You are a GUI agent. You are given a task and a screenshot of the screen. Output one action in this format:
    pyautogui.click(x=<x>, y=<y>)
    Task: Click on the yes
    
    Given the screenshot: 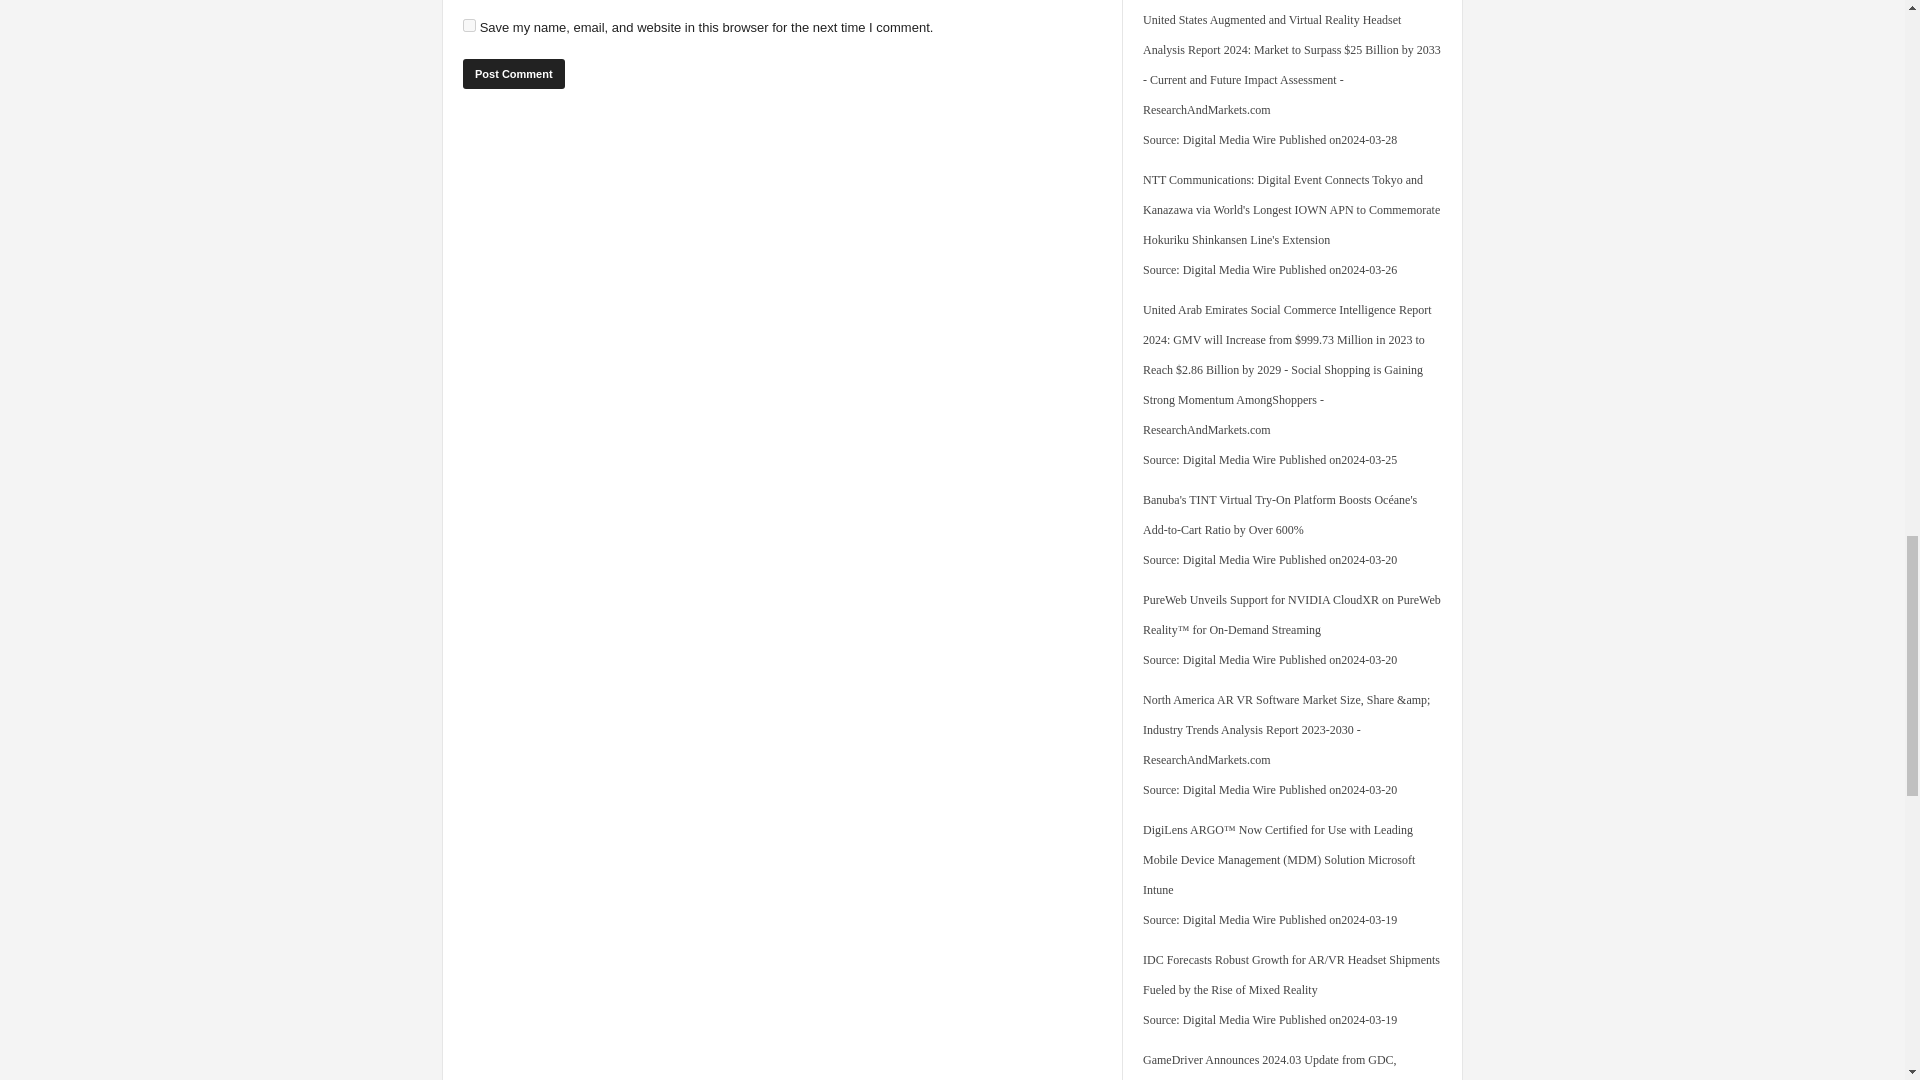 What is the action you would take?
    pyautogui.click(x=469, y=26)
    